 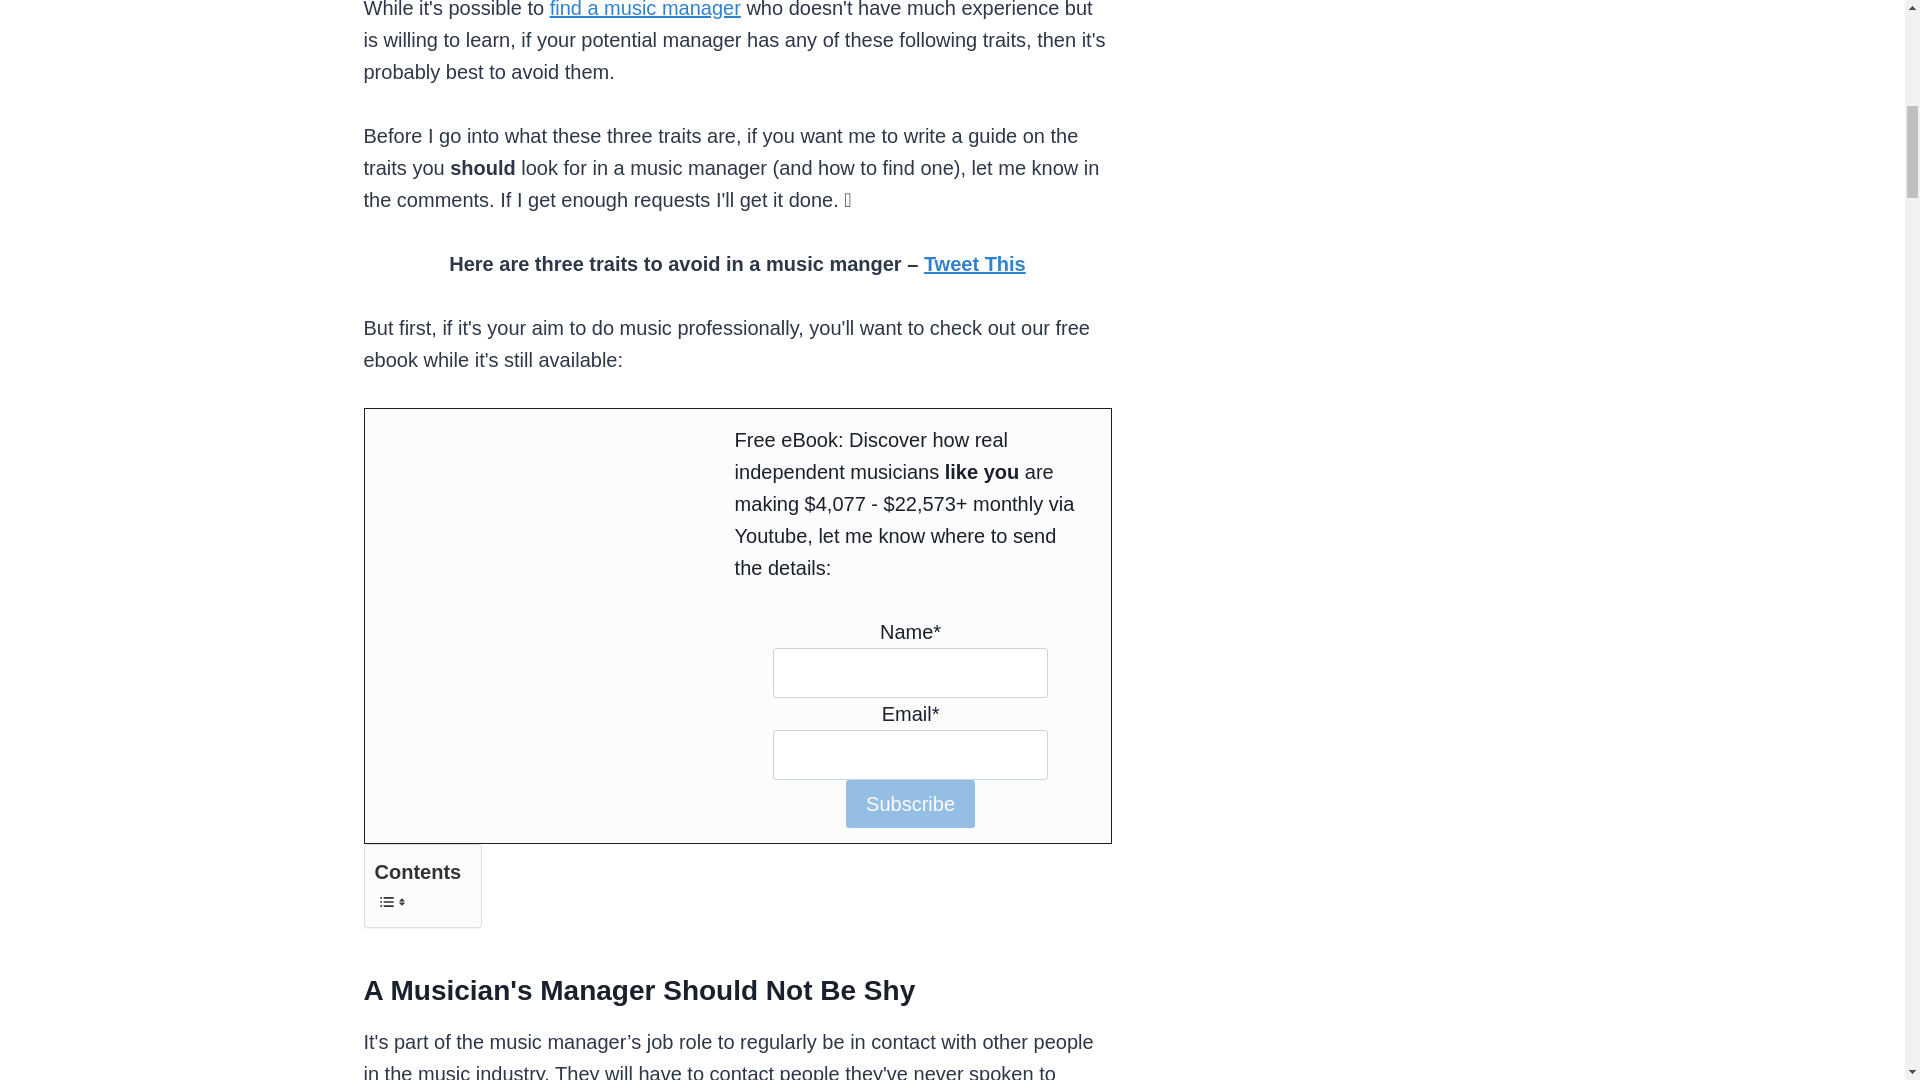 What do you see at coordinates (974, 264) in the screenshot?
I see `Tweet This` at bounding box center [974, 264].